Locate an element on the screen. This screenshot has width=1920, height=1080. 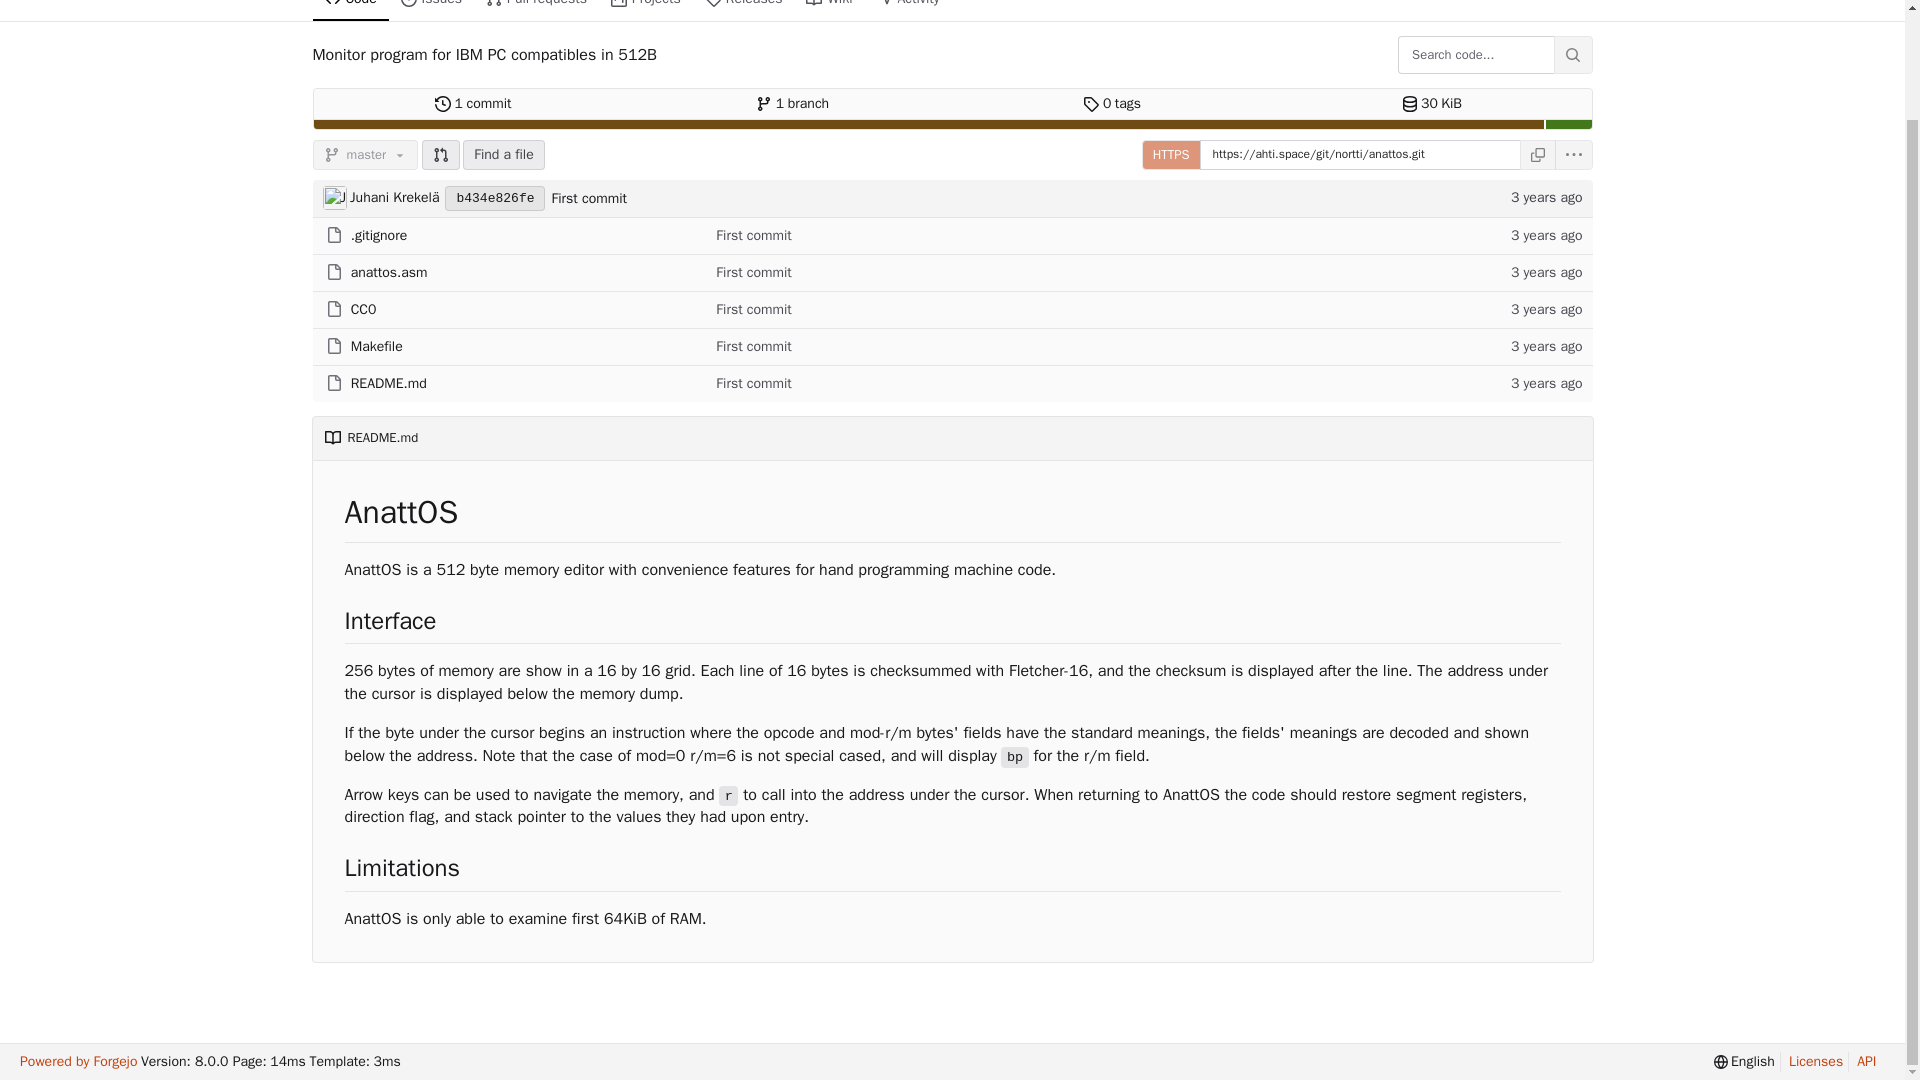
Wiki is located at coordinates (1172, 154).